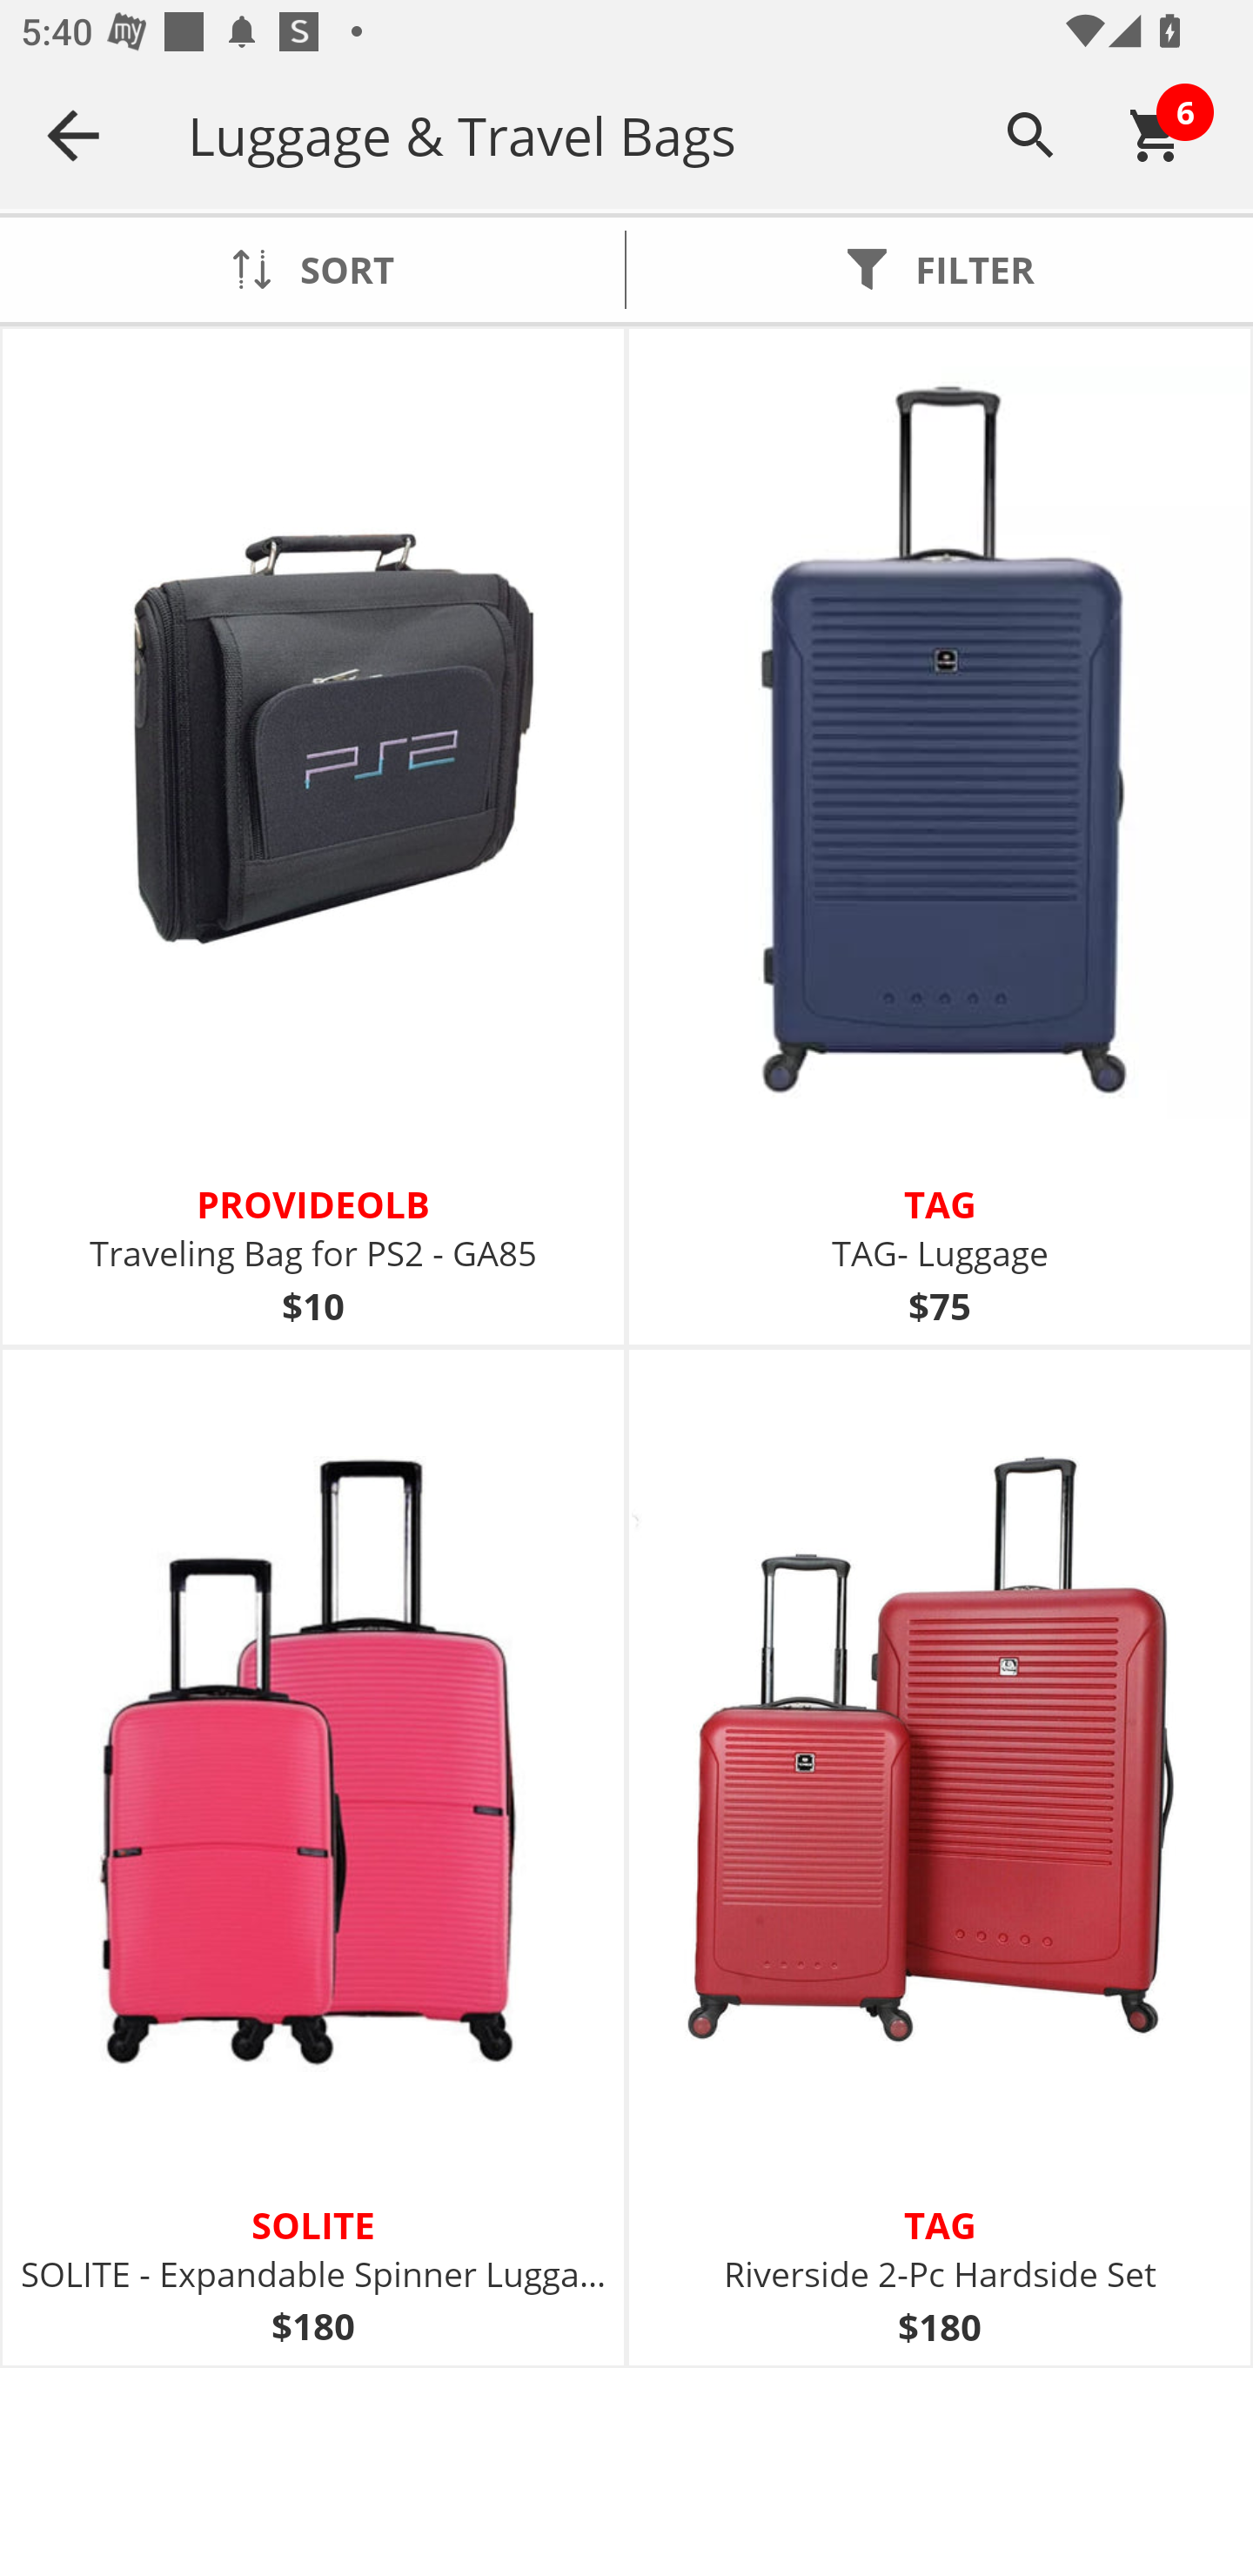 The height and width of the screenshot is (2576, 1253). Describe the element at coordinates (940, 269) in the screenshot. I see `FILTER` at that location.